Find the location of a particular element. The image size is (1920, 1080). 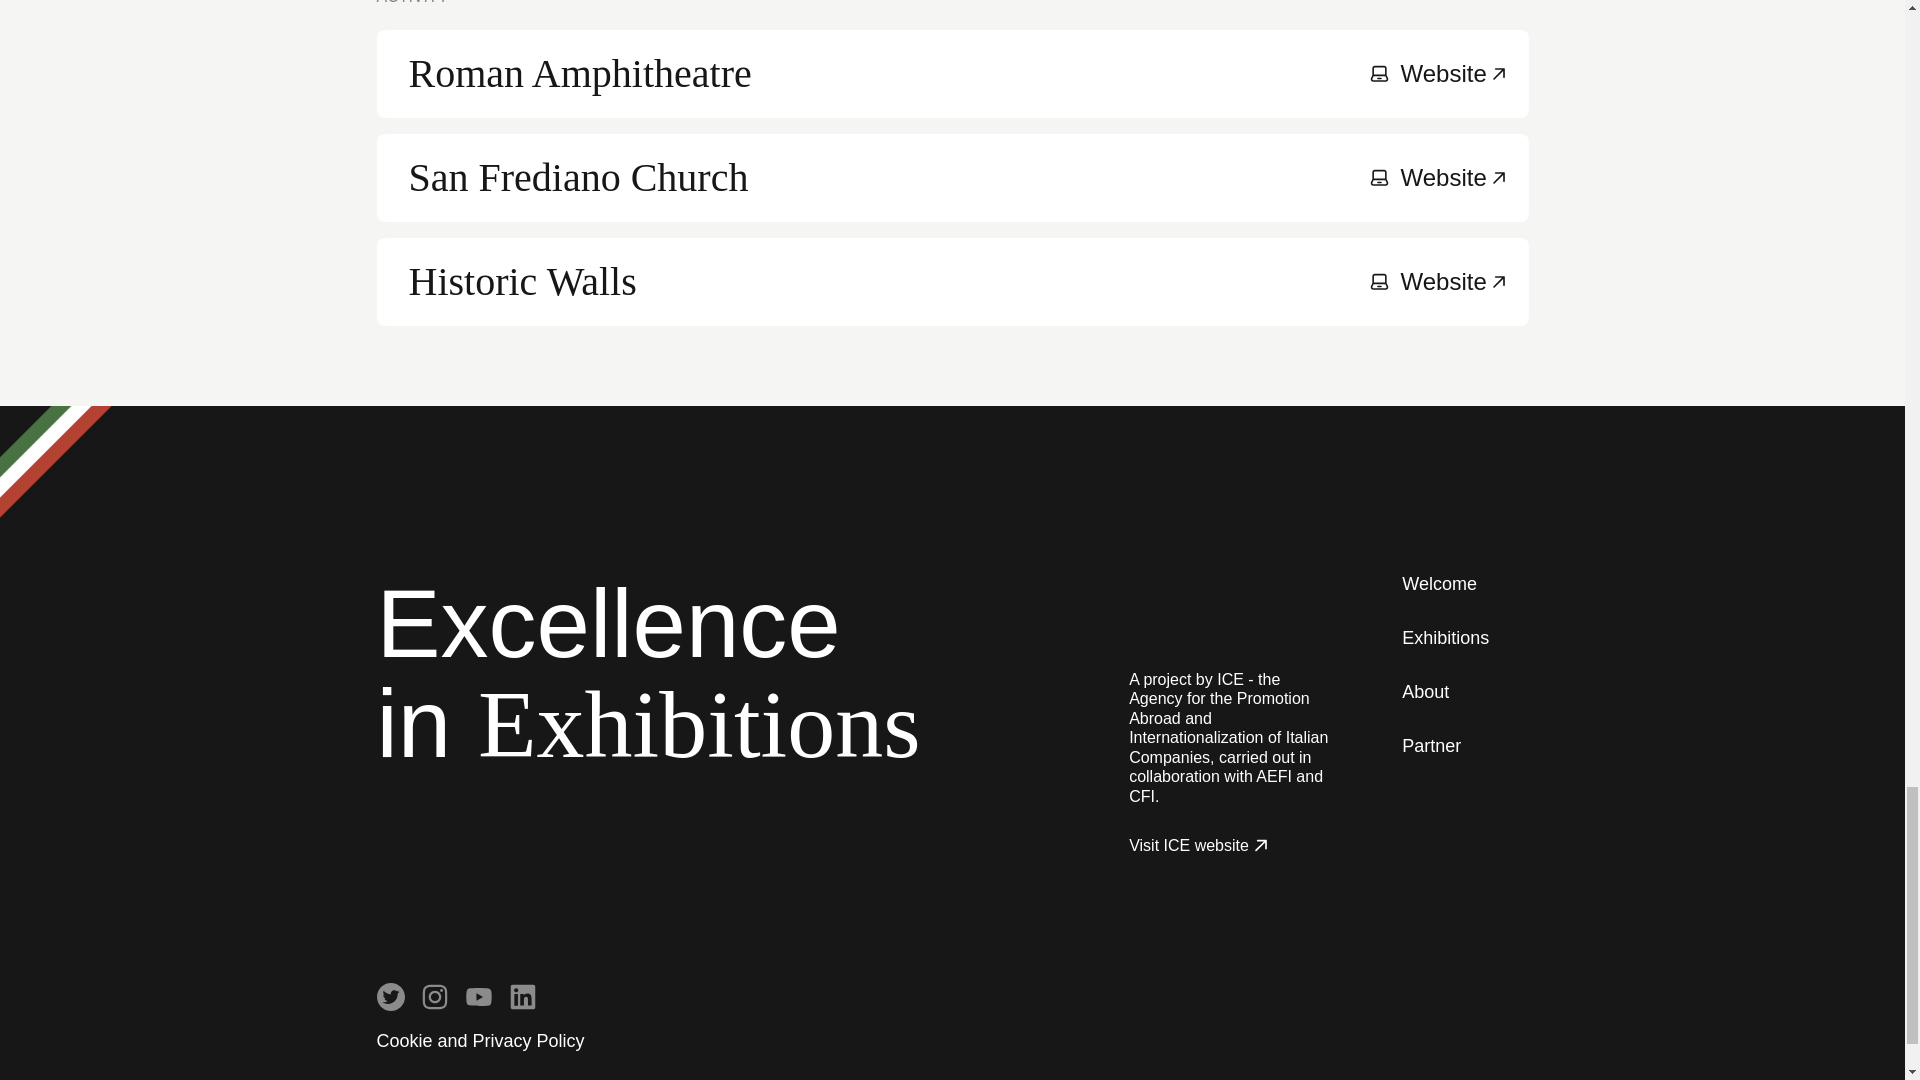

Partner is located at coordinates (952, 282).